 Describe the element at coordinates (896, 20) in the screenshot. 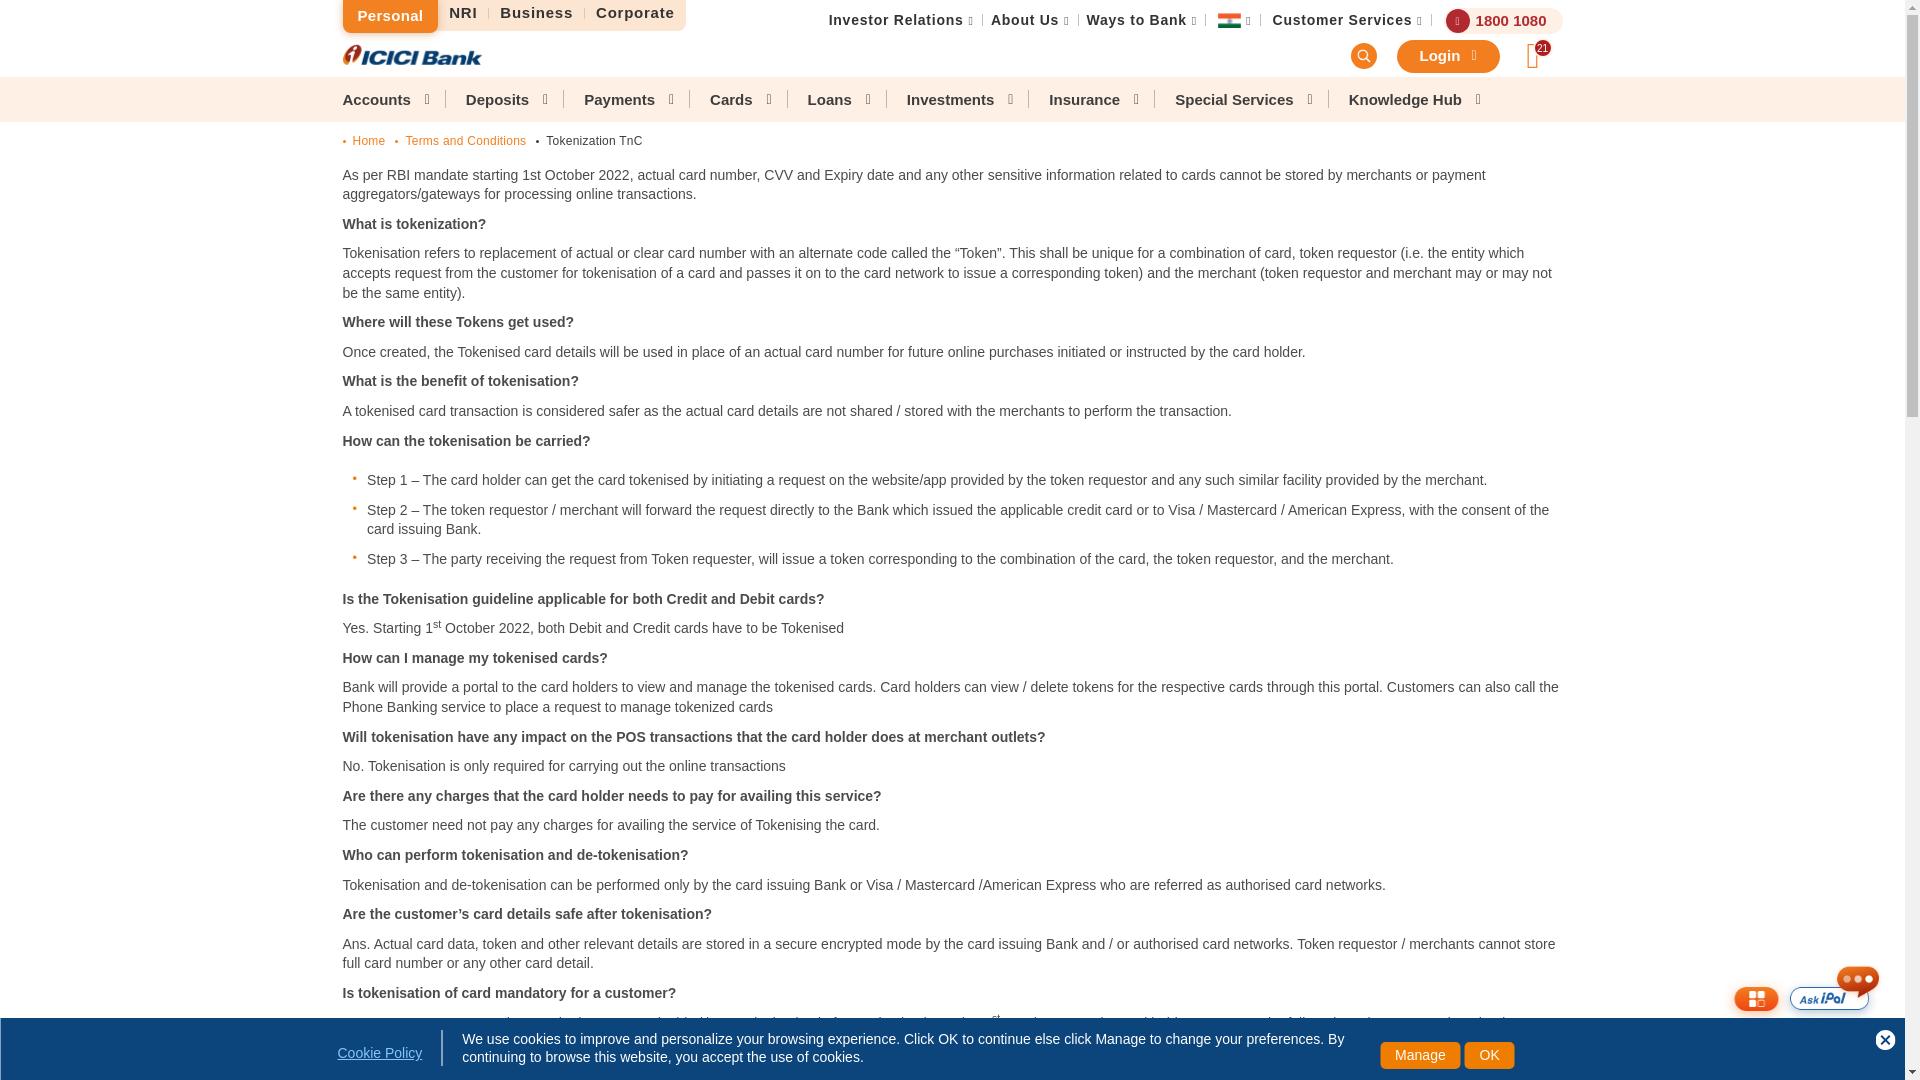

I see `Investor Relations` at that location.